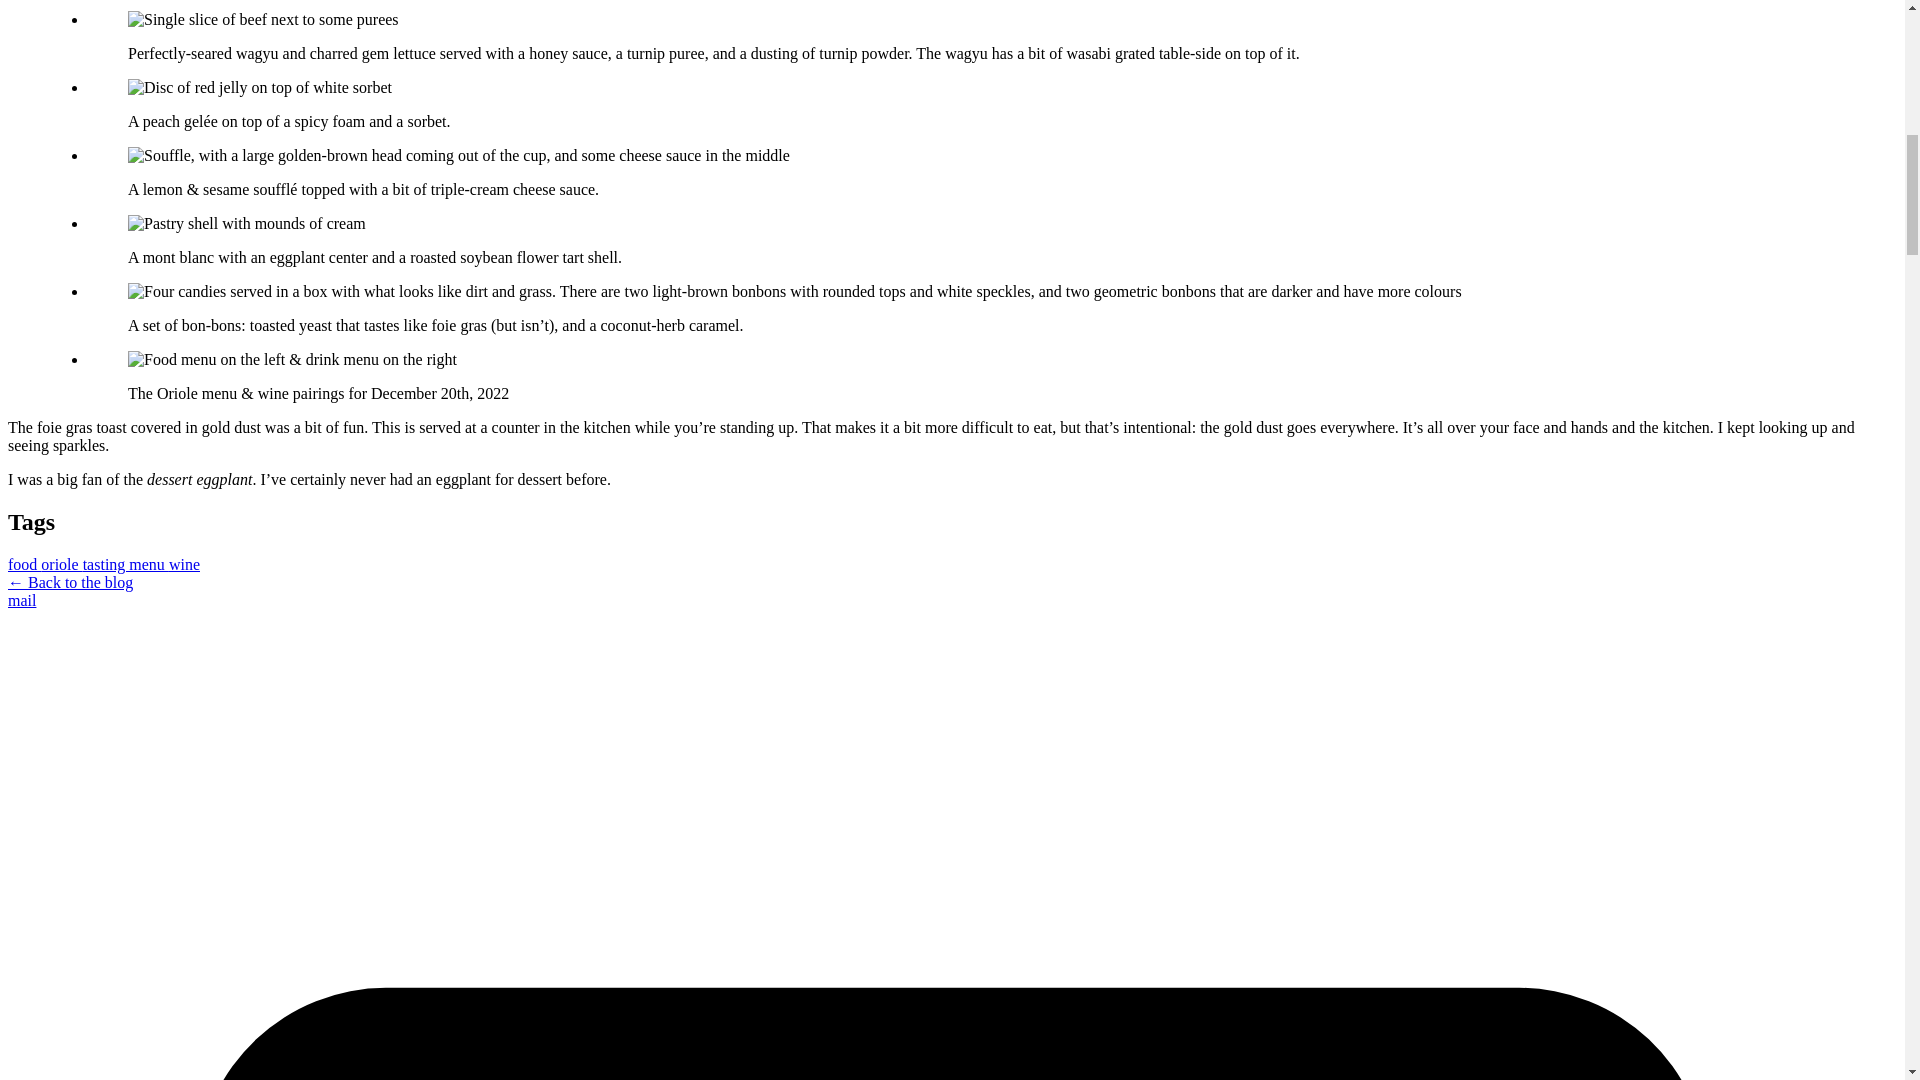 This screenshot has height=1080, width=1920. What do you see at coordinates (794, 292) in the screenshot?
I see `Oriole - Bonbons` at bounding box center [794, 292].